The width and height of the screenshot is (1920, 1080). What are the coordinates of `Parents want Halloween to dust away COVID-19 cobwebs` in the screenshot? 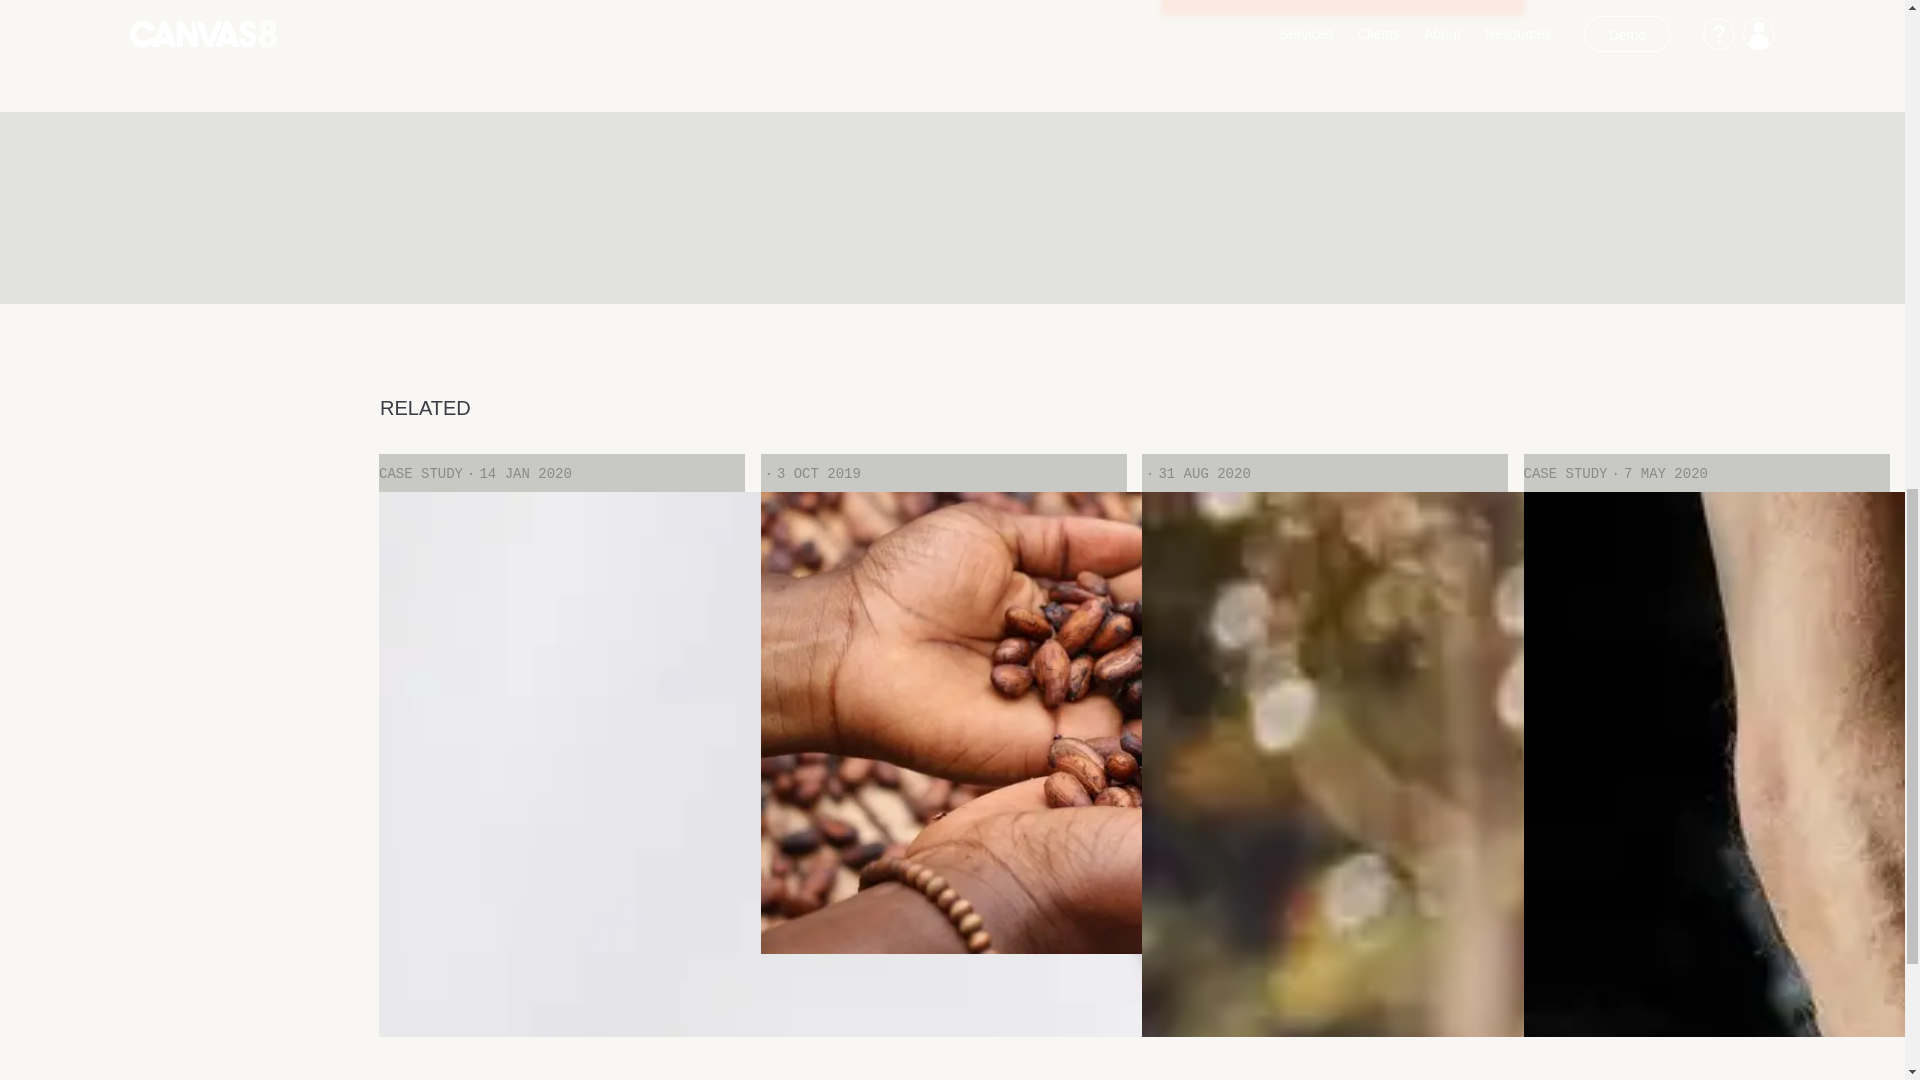 It's located at (1324, 752).